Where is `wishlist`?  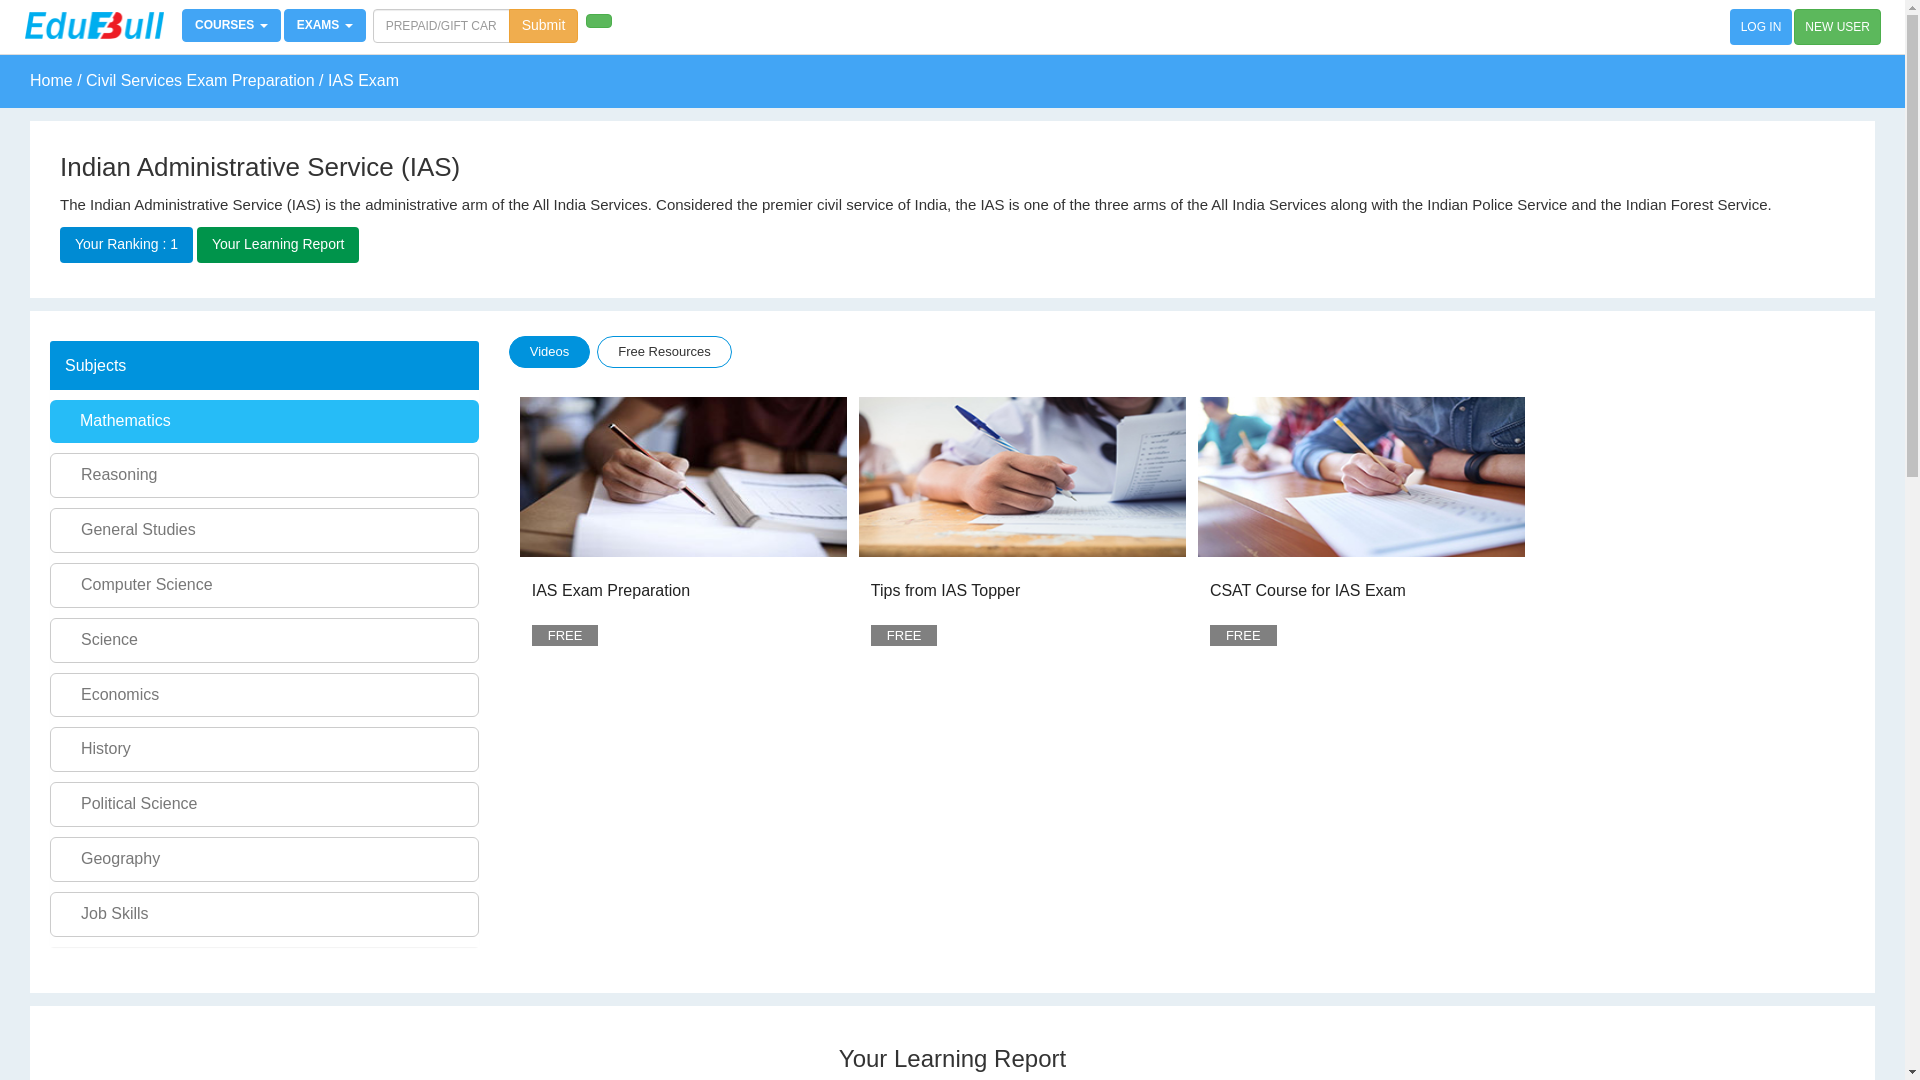
wishlist is located at coordinates (1503, 626).